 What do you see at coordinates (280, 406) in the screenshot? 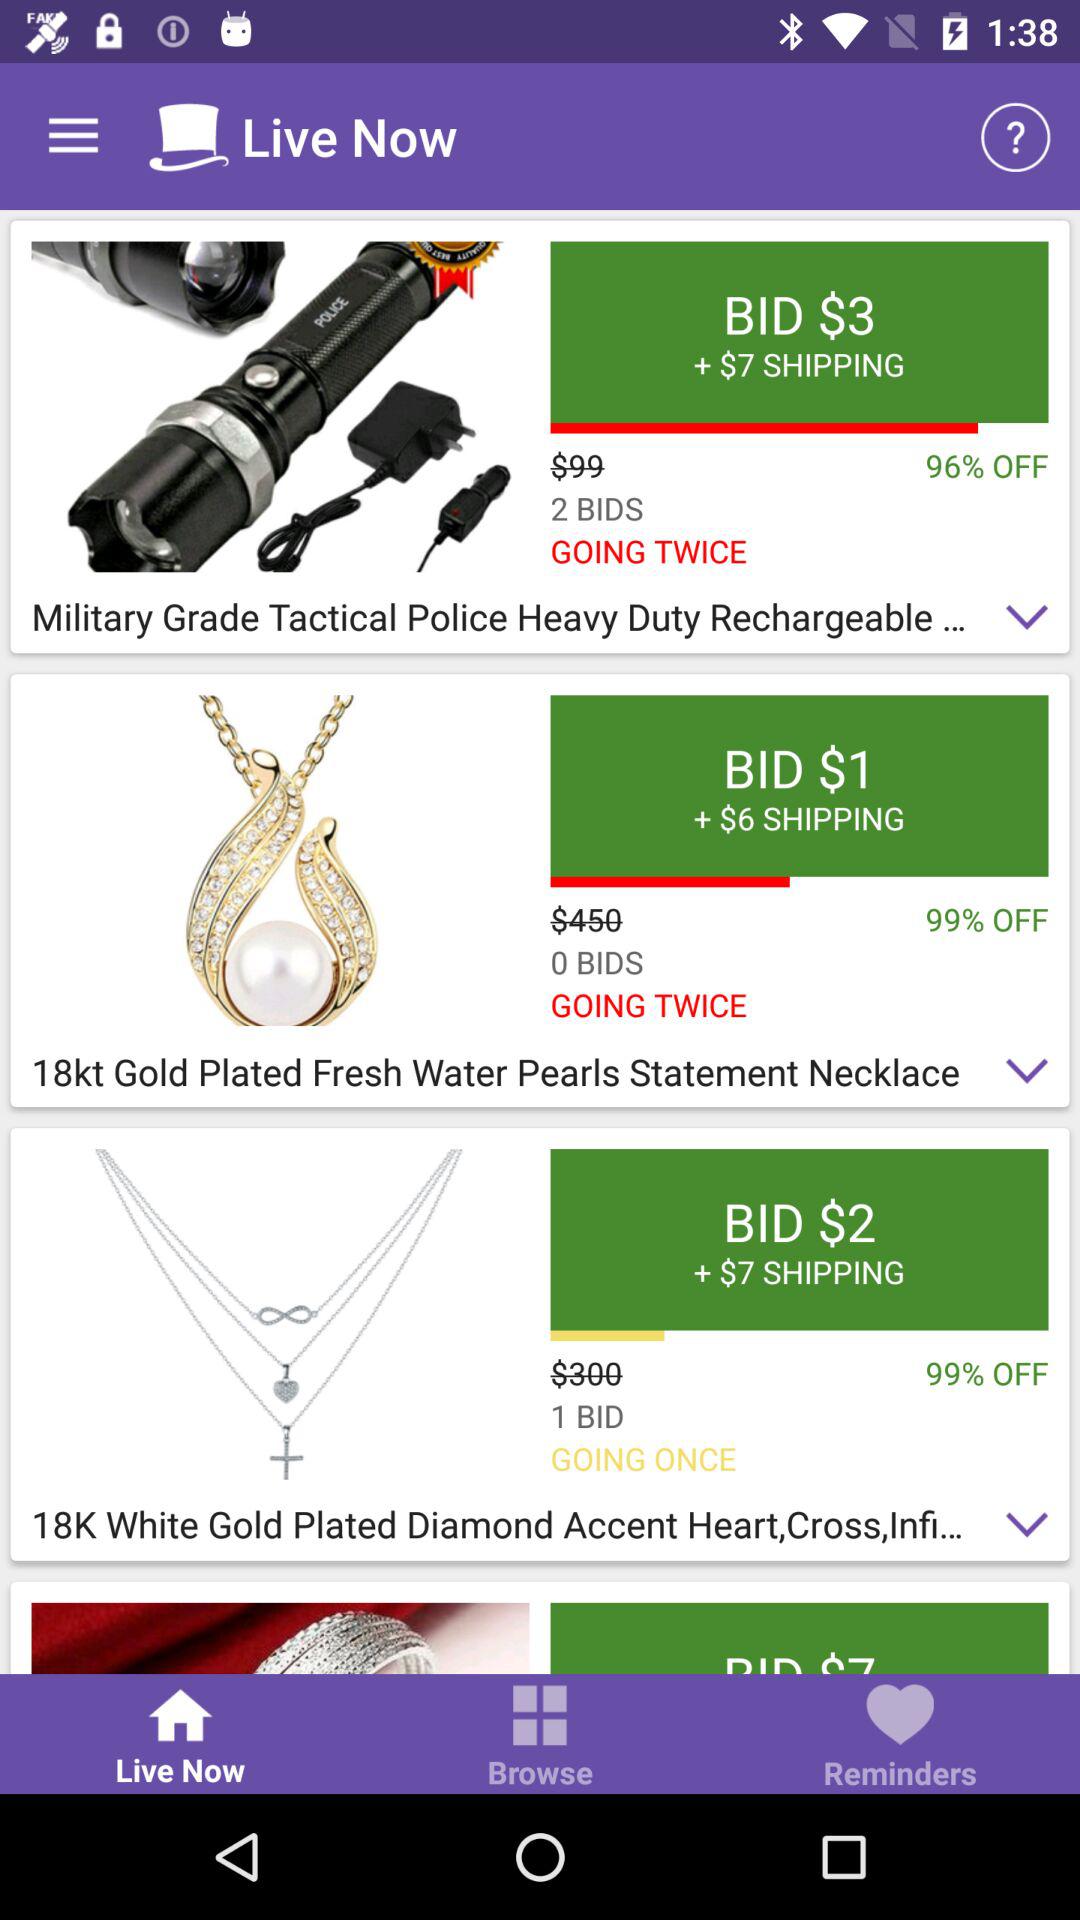
I see `product image` at bounding box center [280, 406].